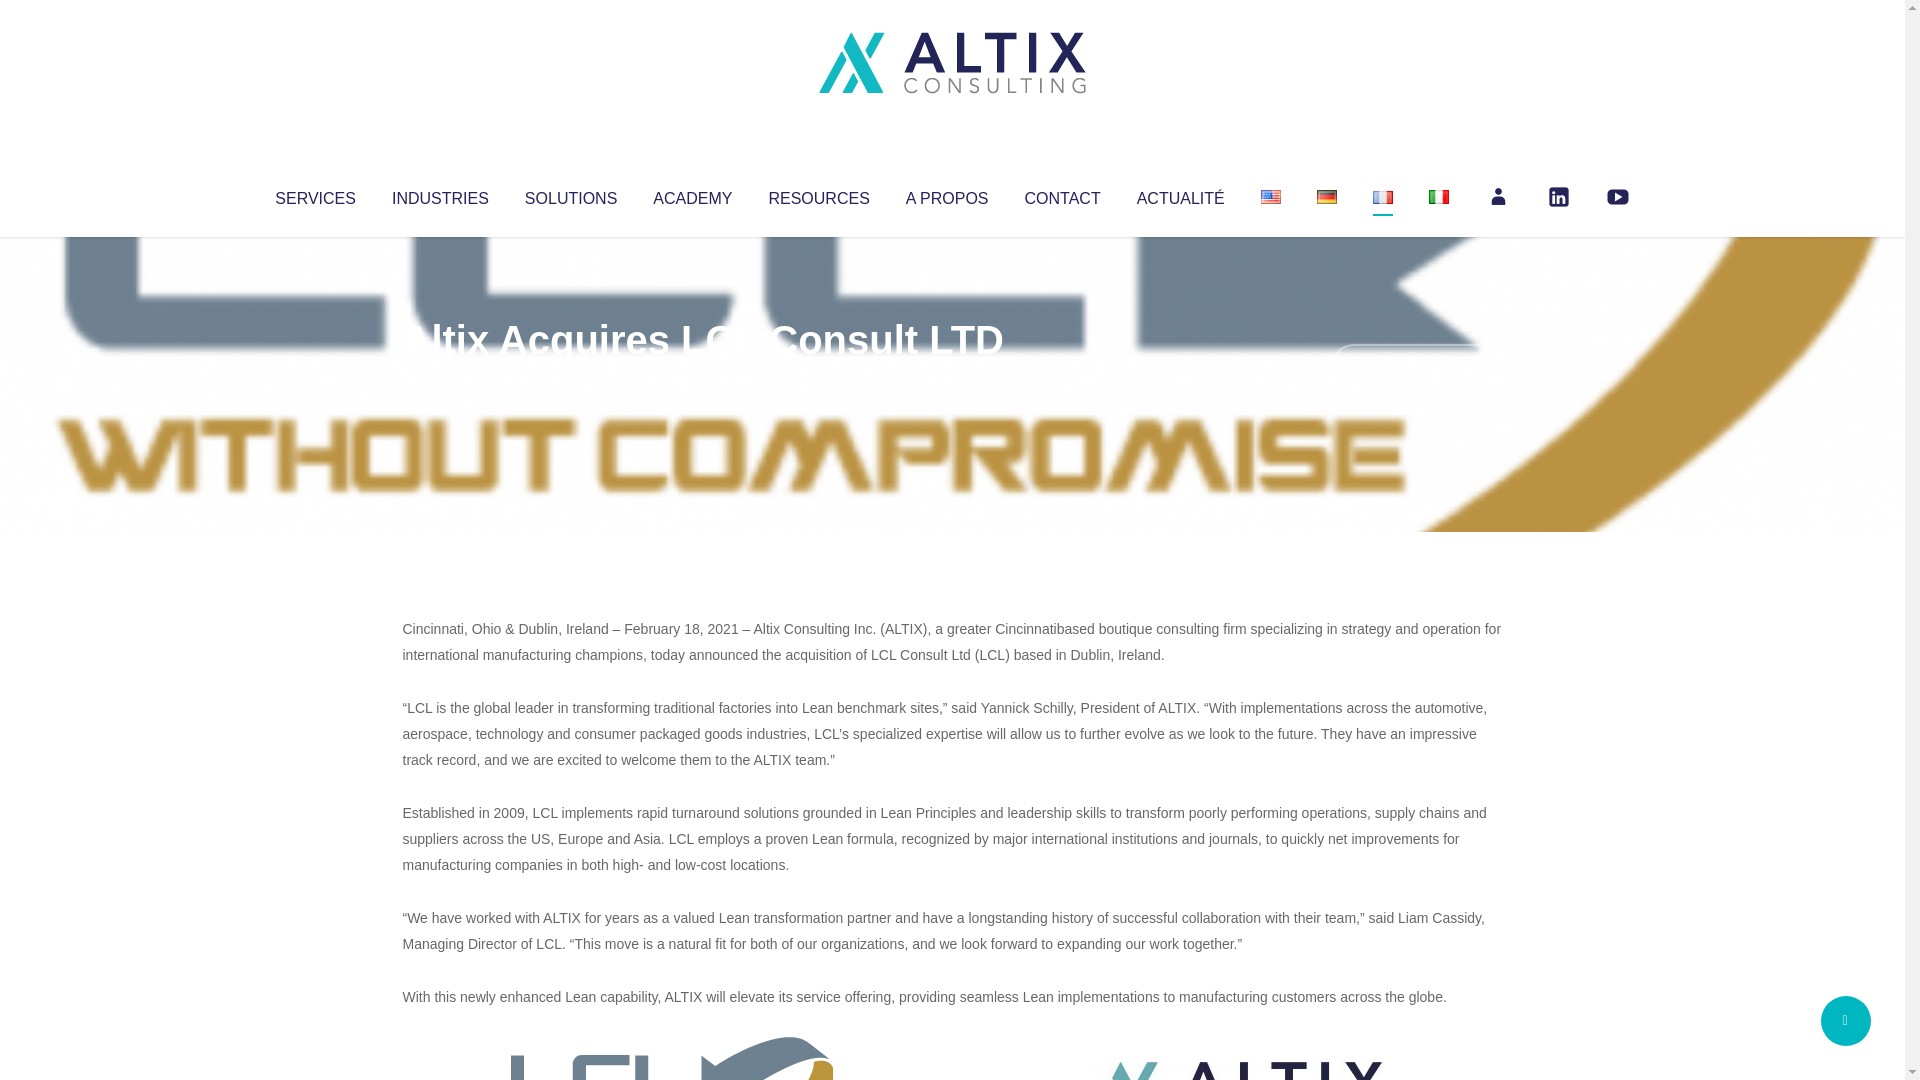 This screenshot has width=1920, height=1080. I want to click on INDUSTRIES, so click(440, 194).